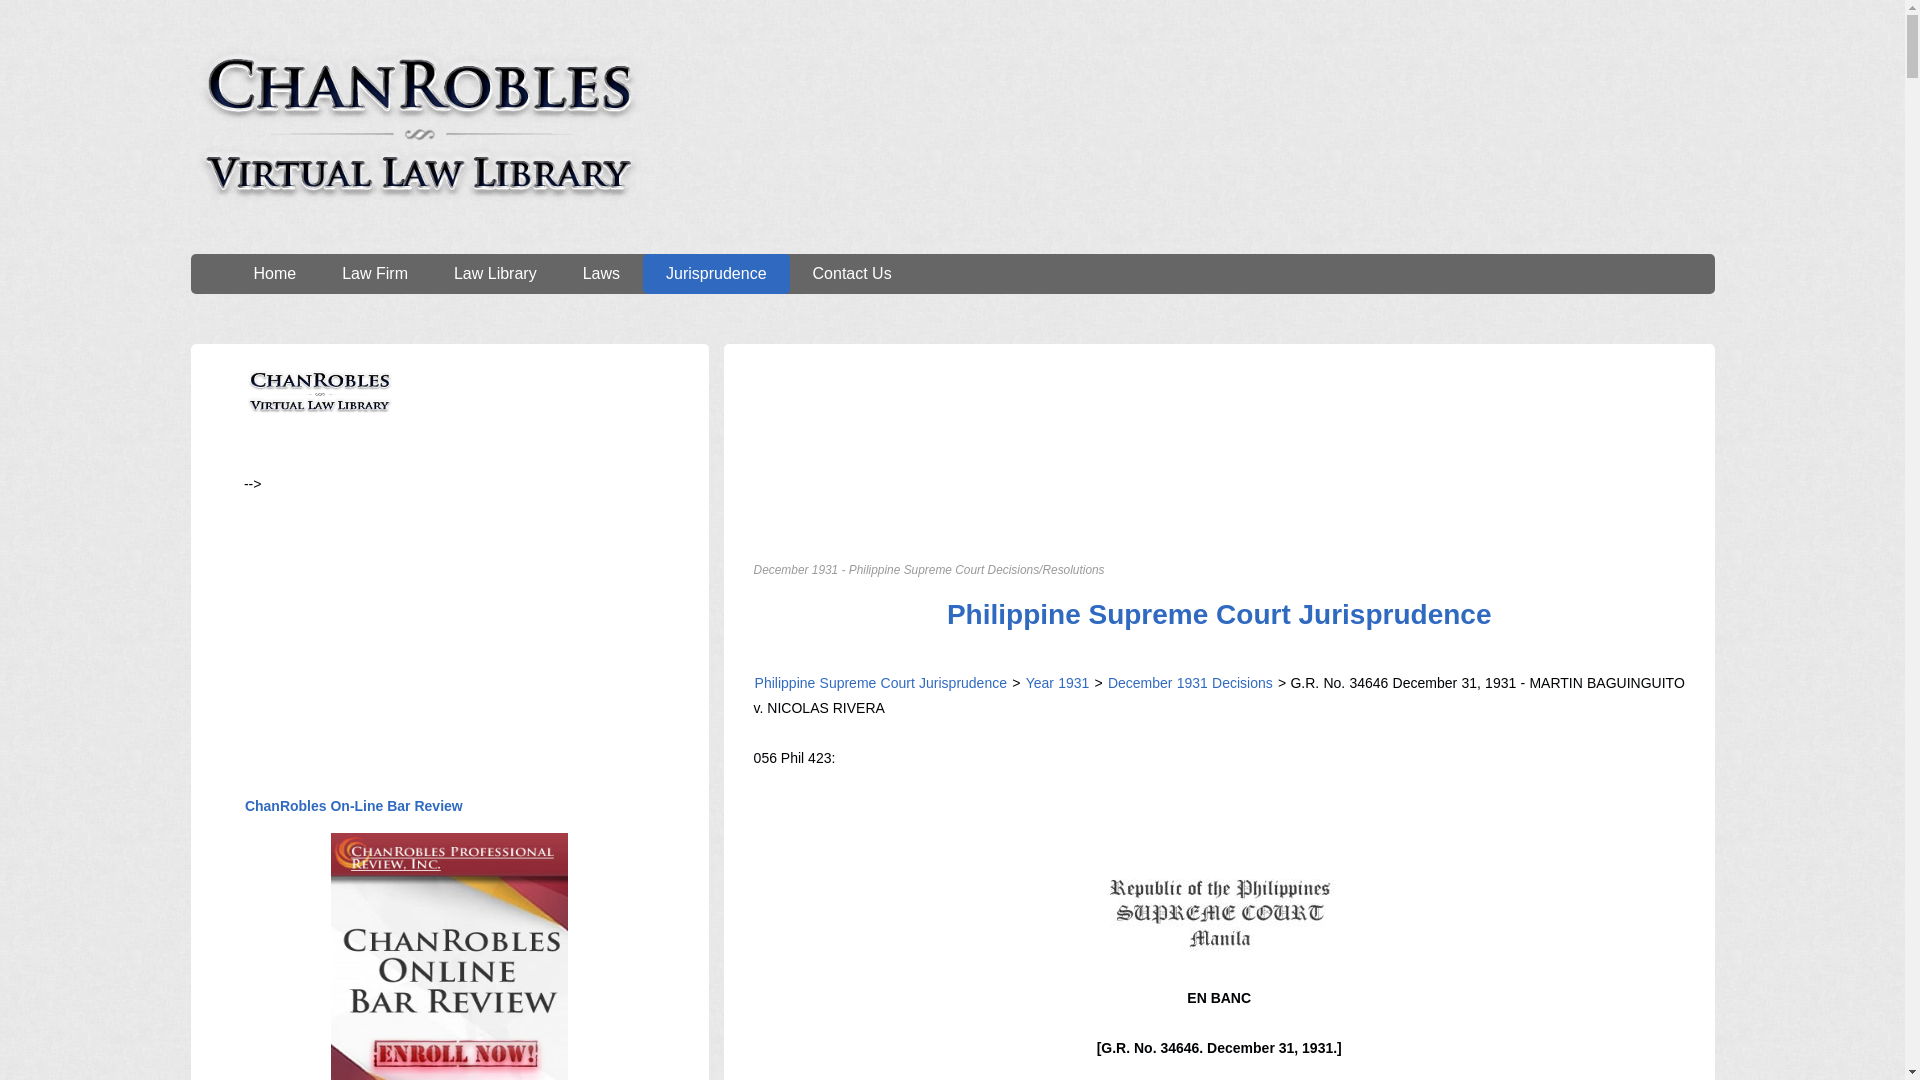 The image size is (1920, 1080). I want to click on Jurisprudence, so click(716, 273).